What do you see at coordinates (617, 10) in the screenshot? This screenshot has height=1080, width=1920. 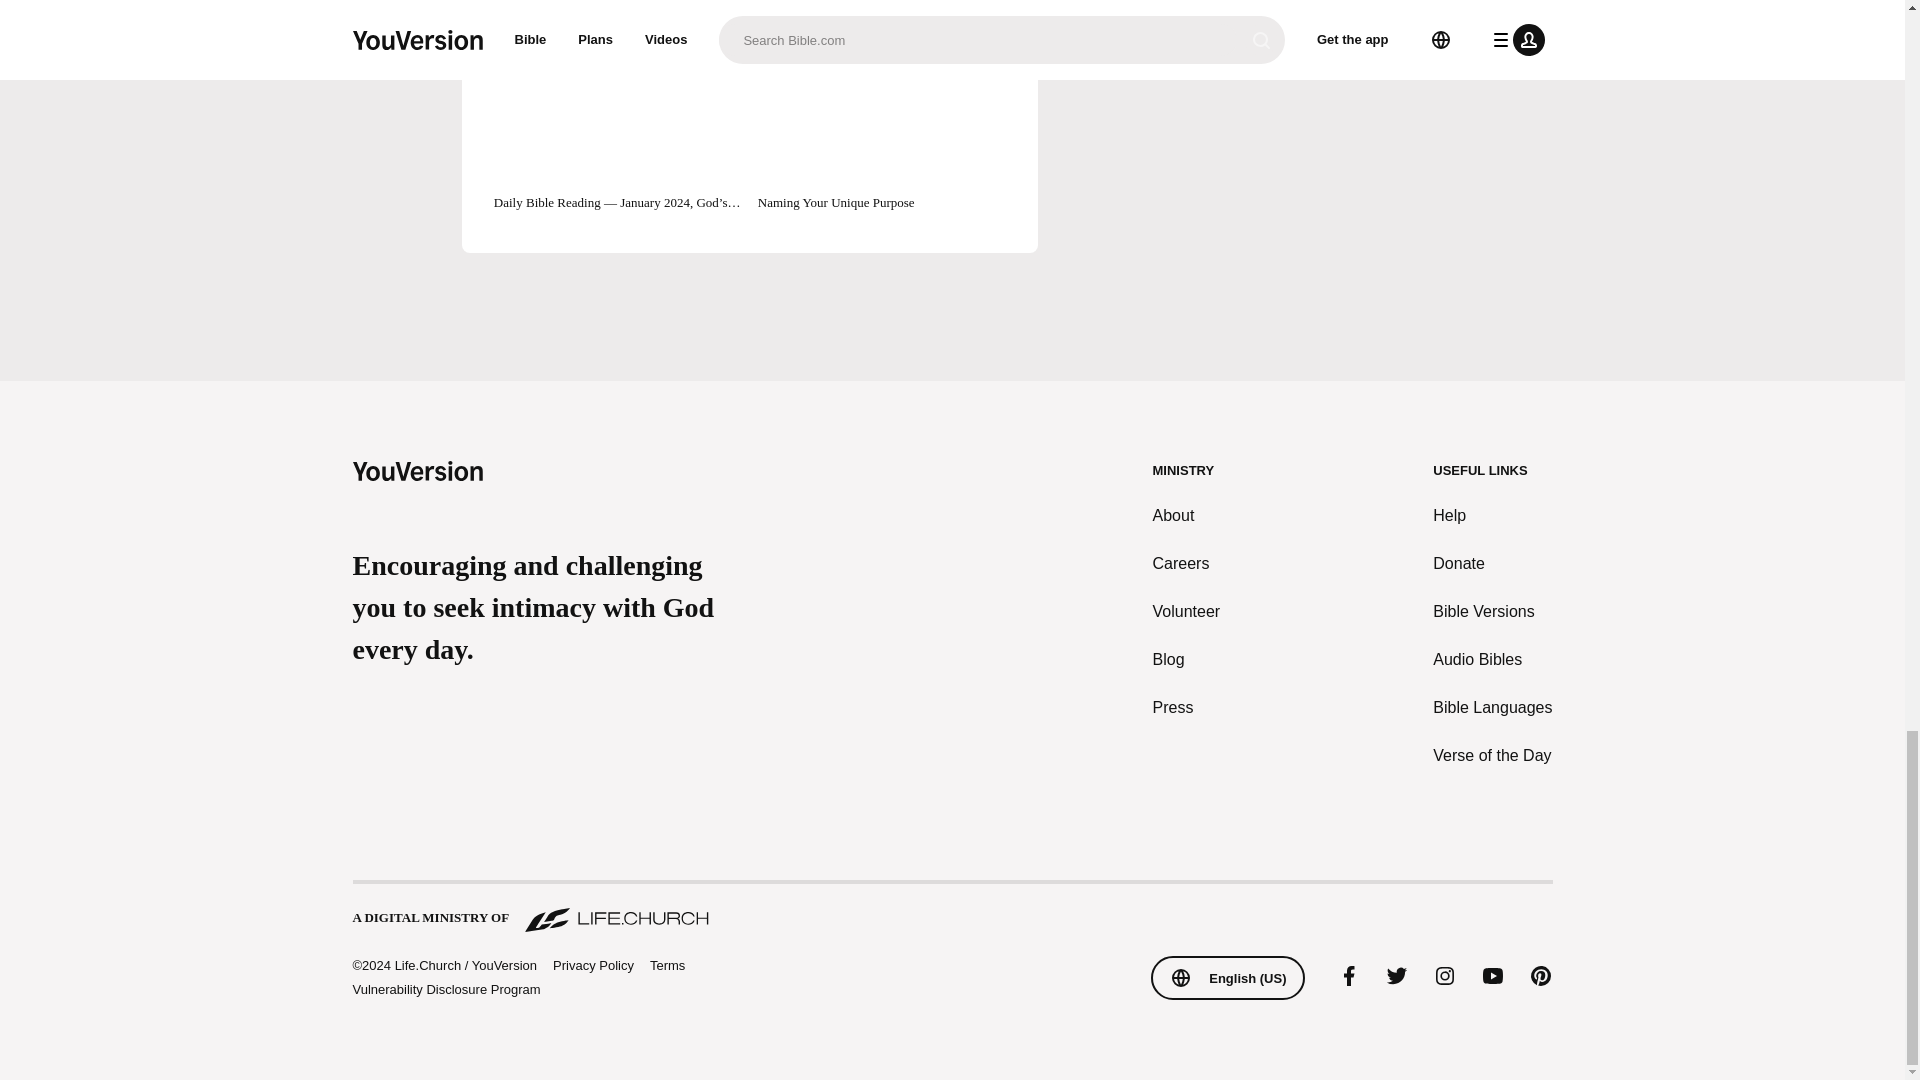 I see `Reading the Bible in Historical Sequence Part 10` at bounding box center [617, 10].